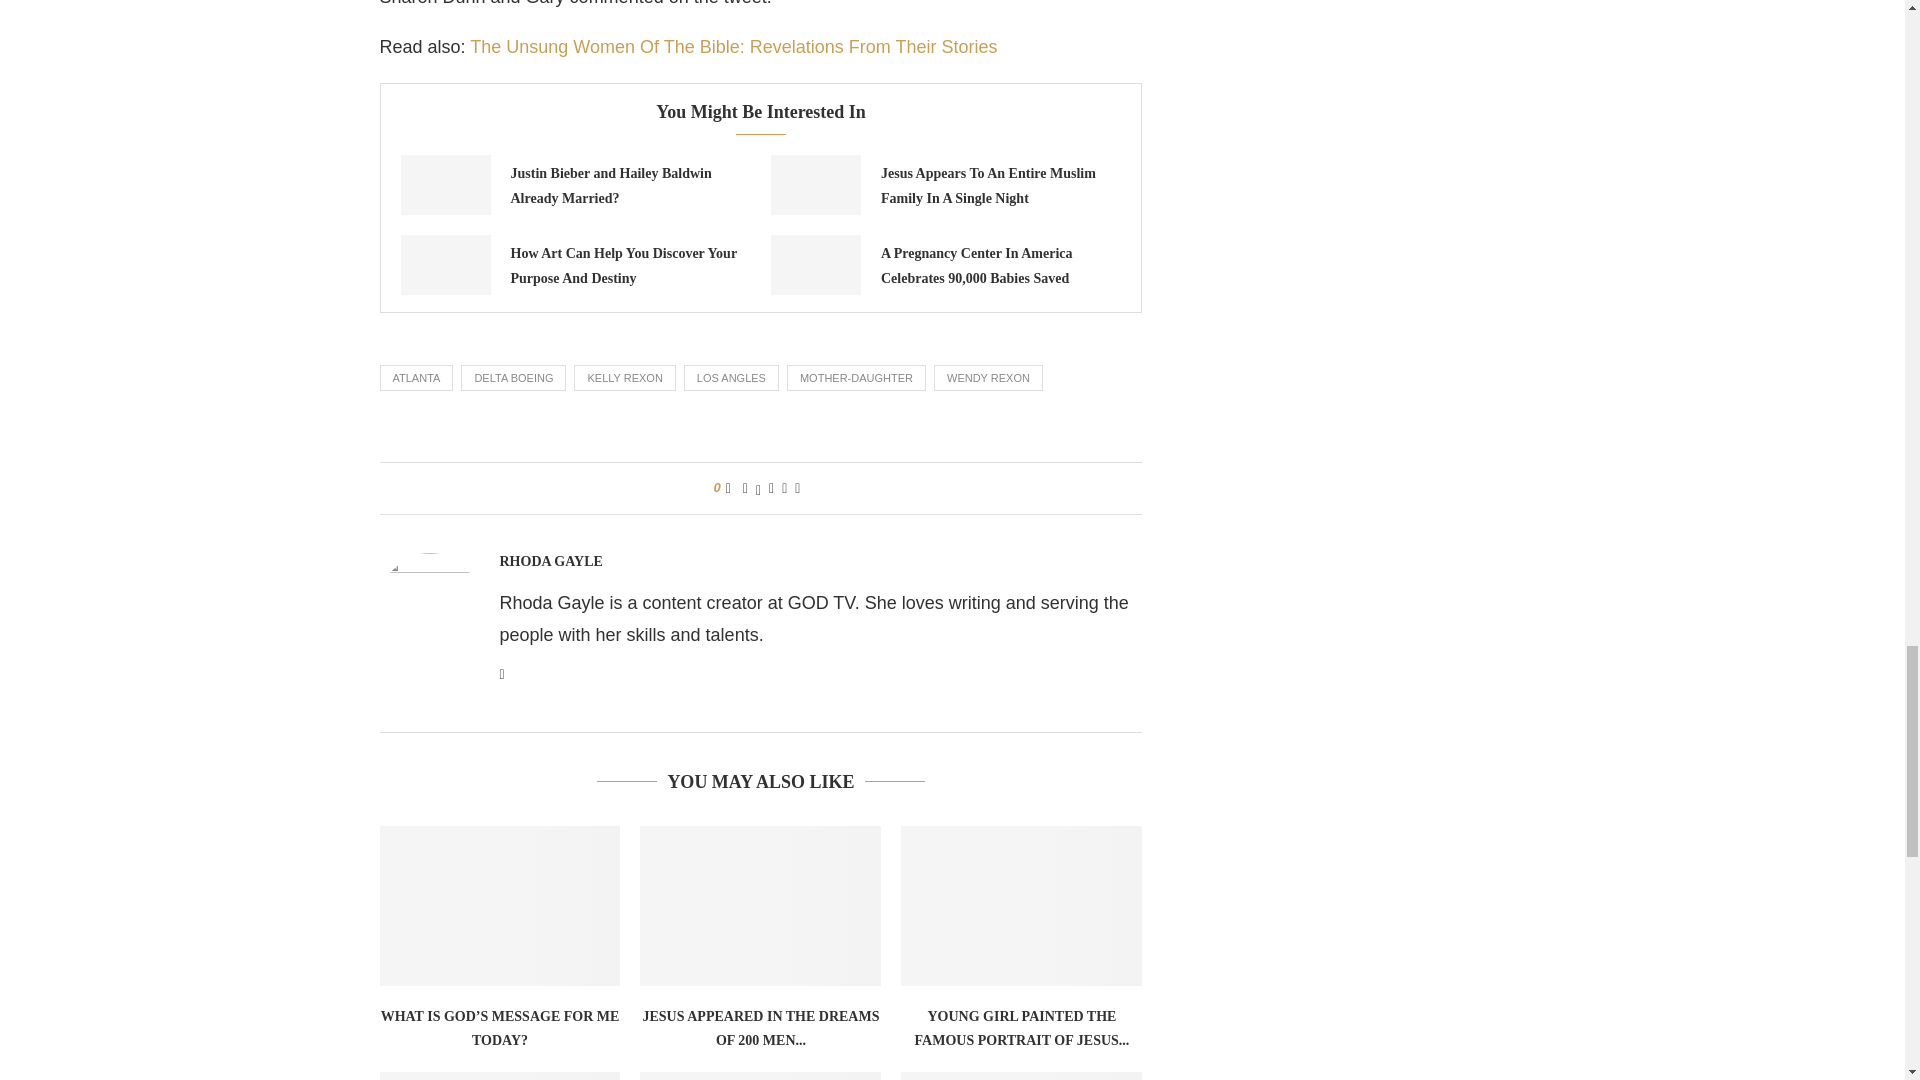 The width and height of the screenshot is (1920, 1080). What do you see at coordinates (610, 186) in the screenshot?
I see `Justin Bieber and Hailey Baldwin Already Married?` at bounding box center [610, 186].